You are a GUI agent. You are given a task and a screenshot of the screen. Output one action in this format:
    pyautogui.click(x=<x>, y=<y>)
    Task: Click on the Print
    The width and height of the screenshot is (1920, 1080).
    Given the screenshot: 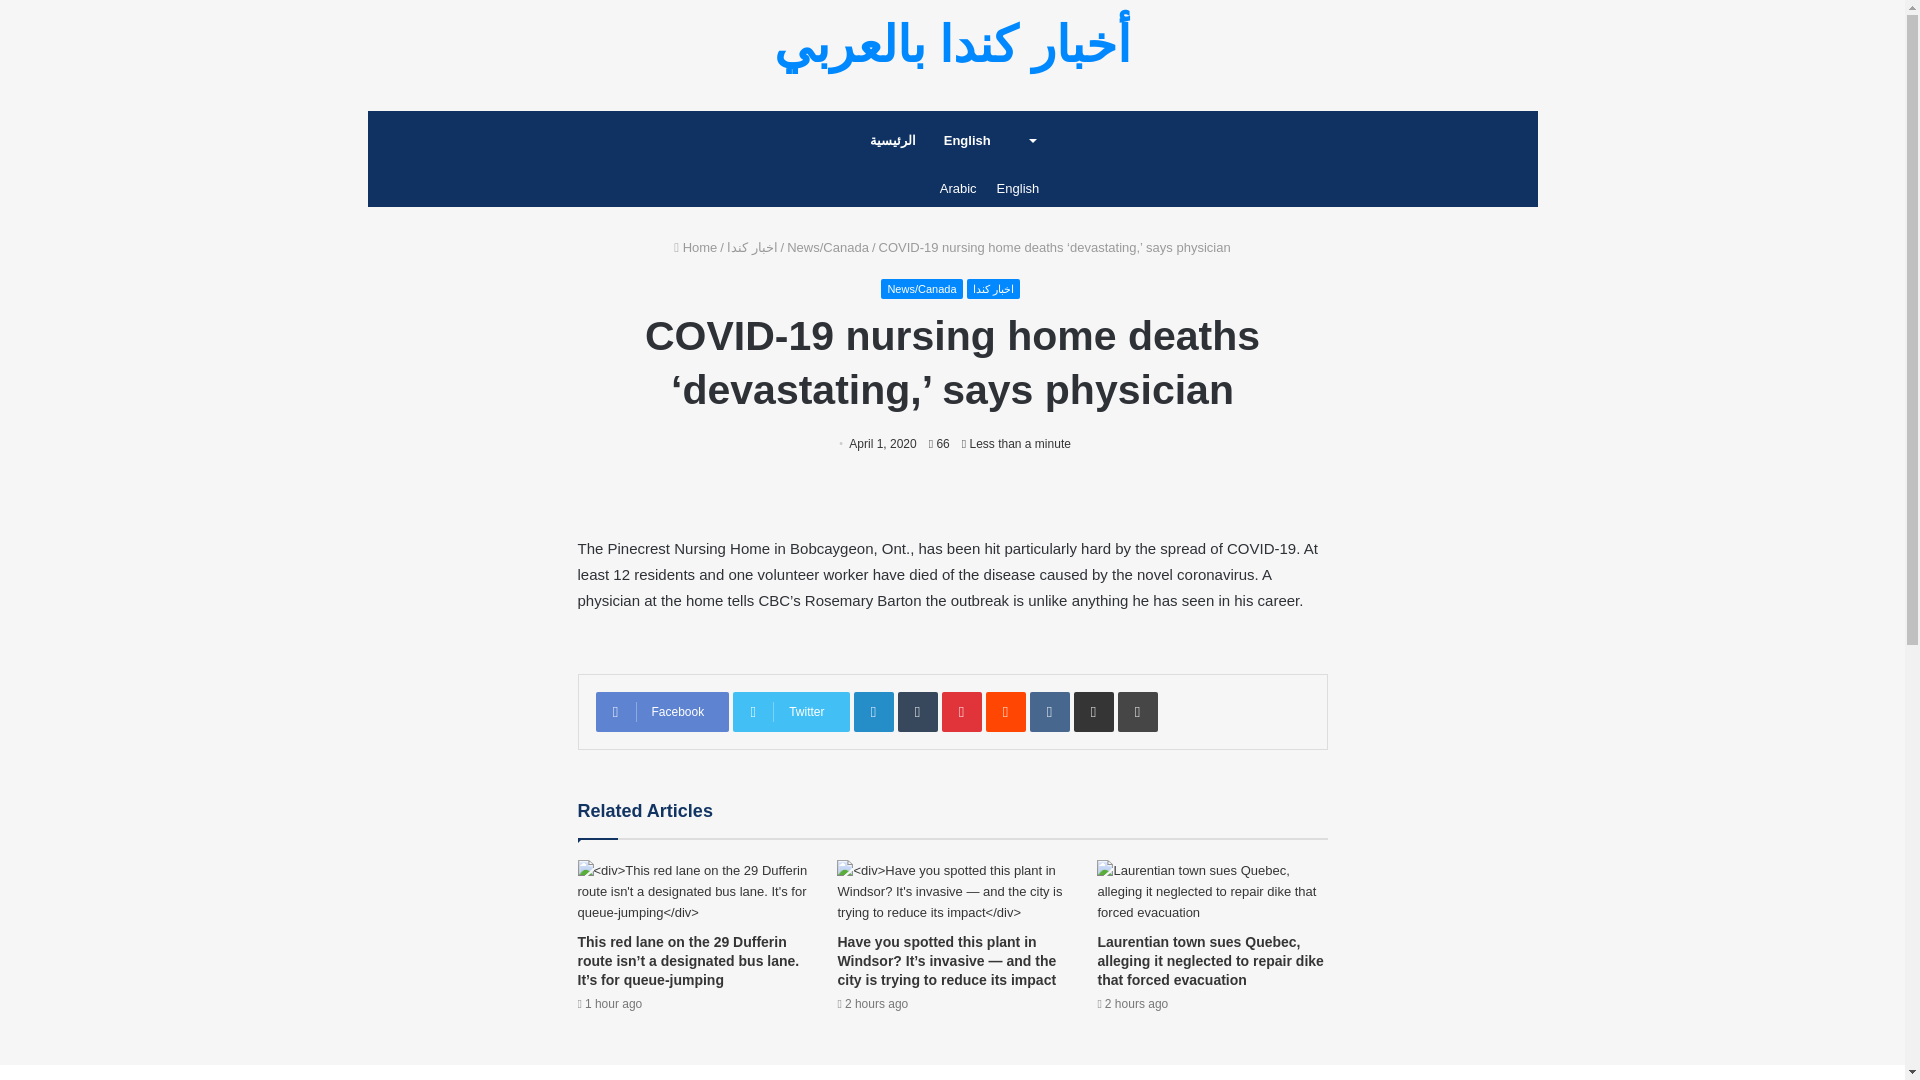 What is the action you would take?
    pyautogui.click(x=1137, y=712)
    